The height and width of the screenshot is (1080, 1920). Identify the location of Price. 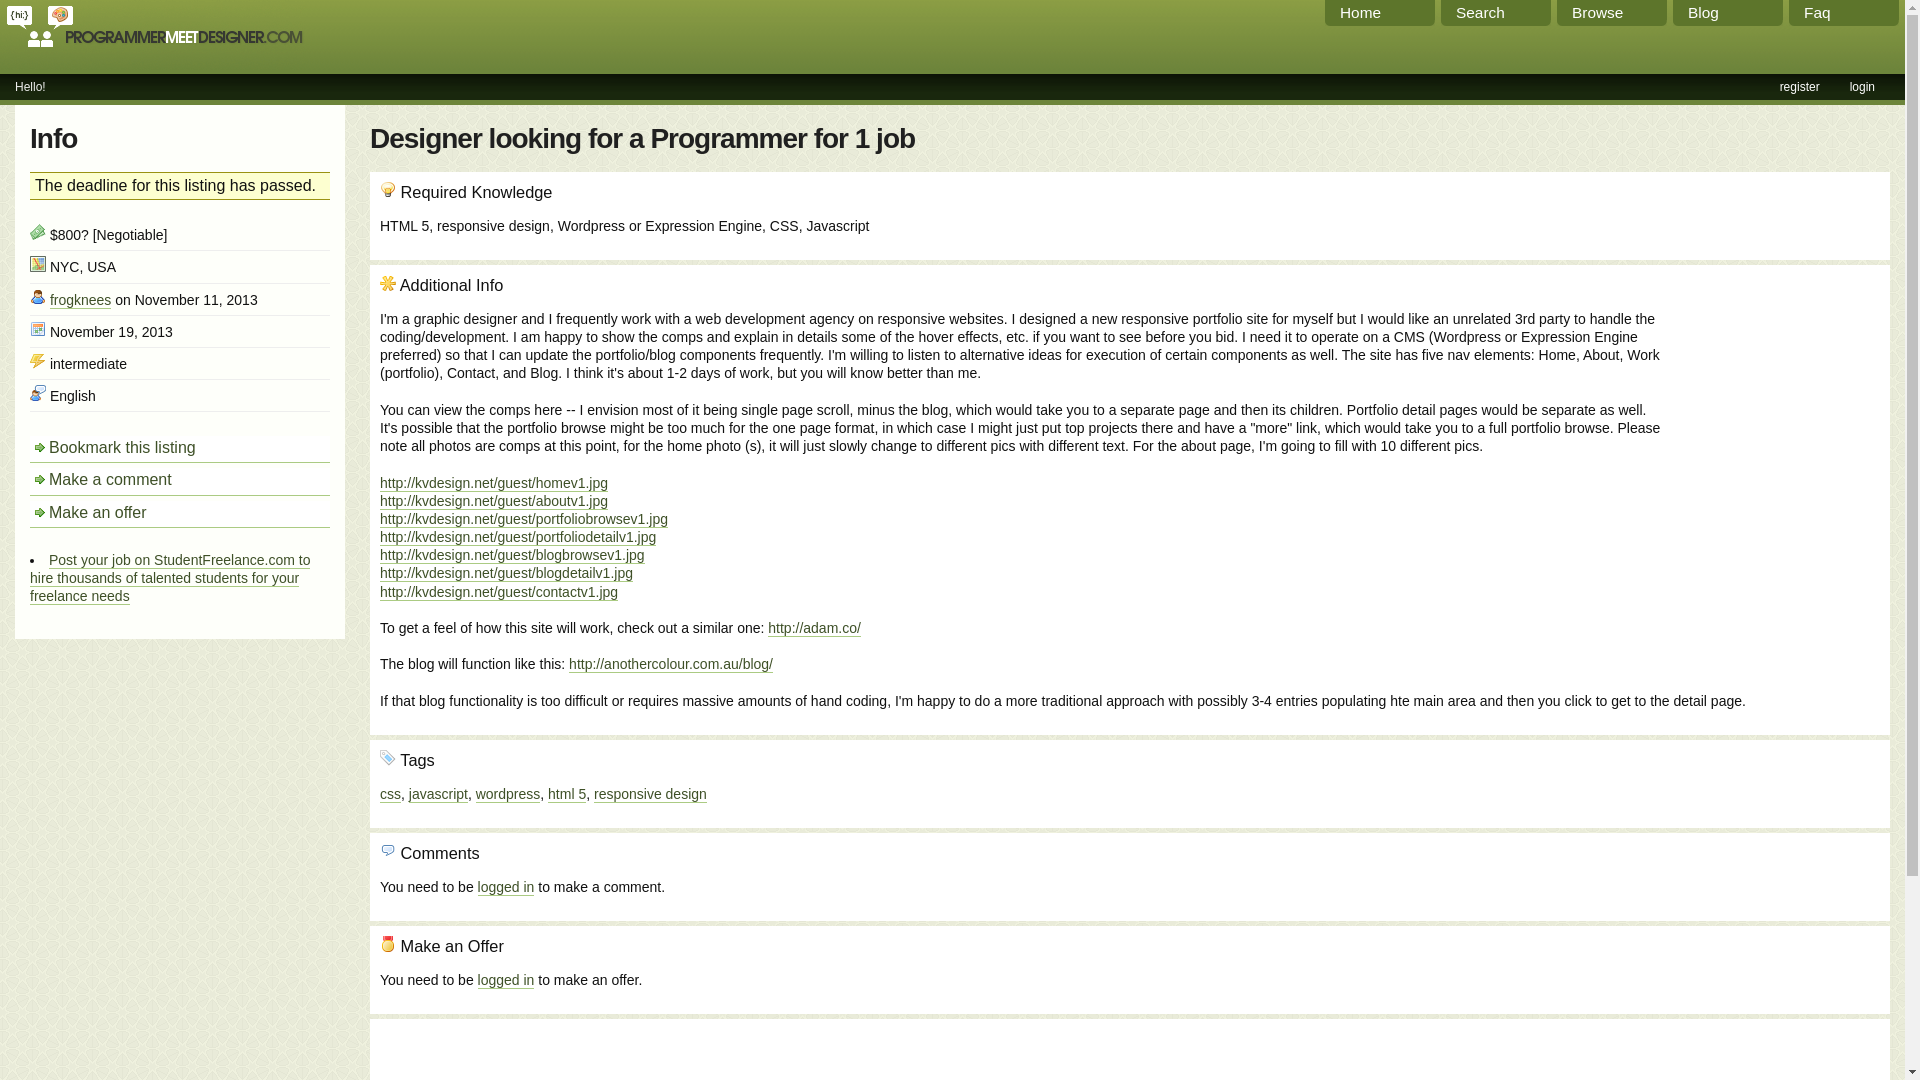
(38, 231).